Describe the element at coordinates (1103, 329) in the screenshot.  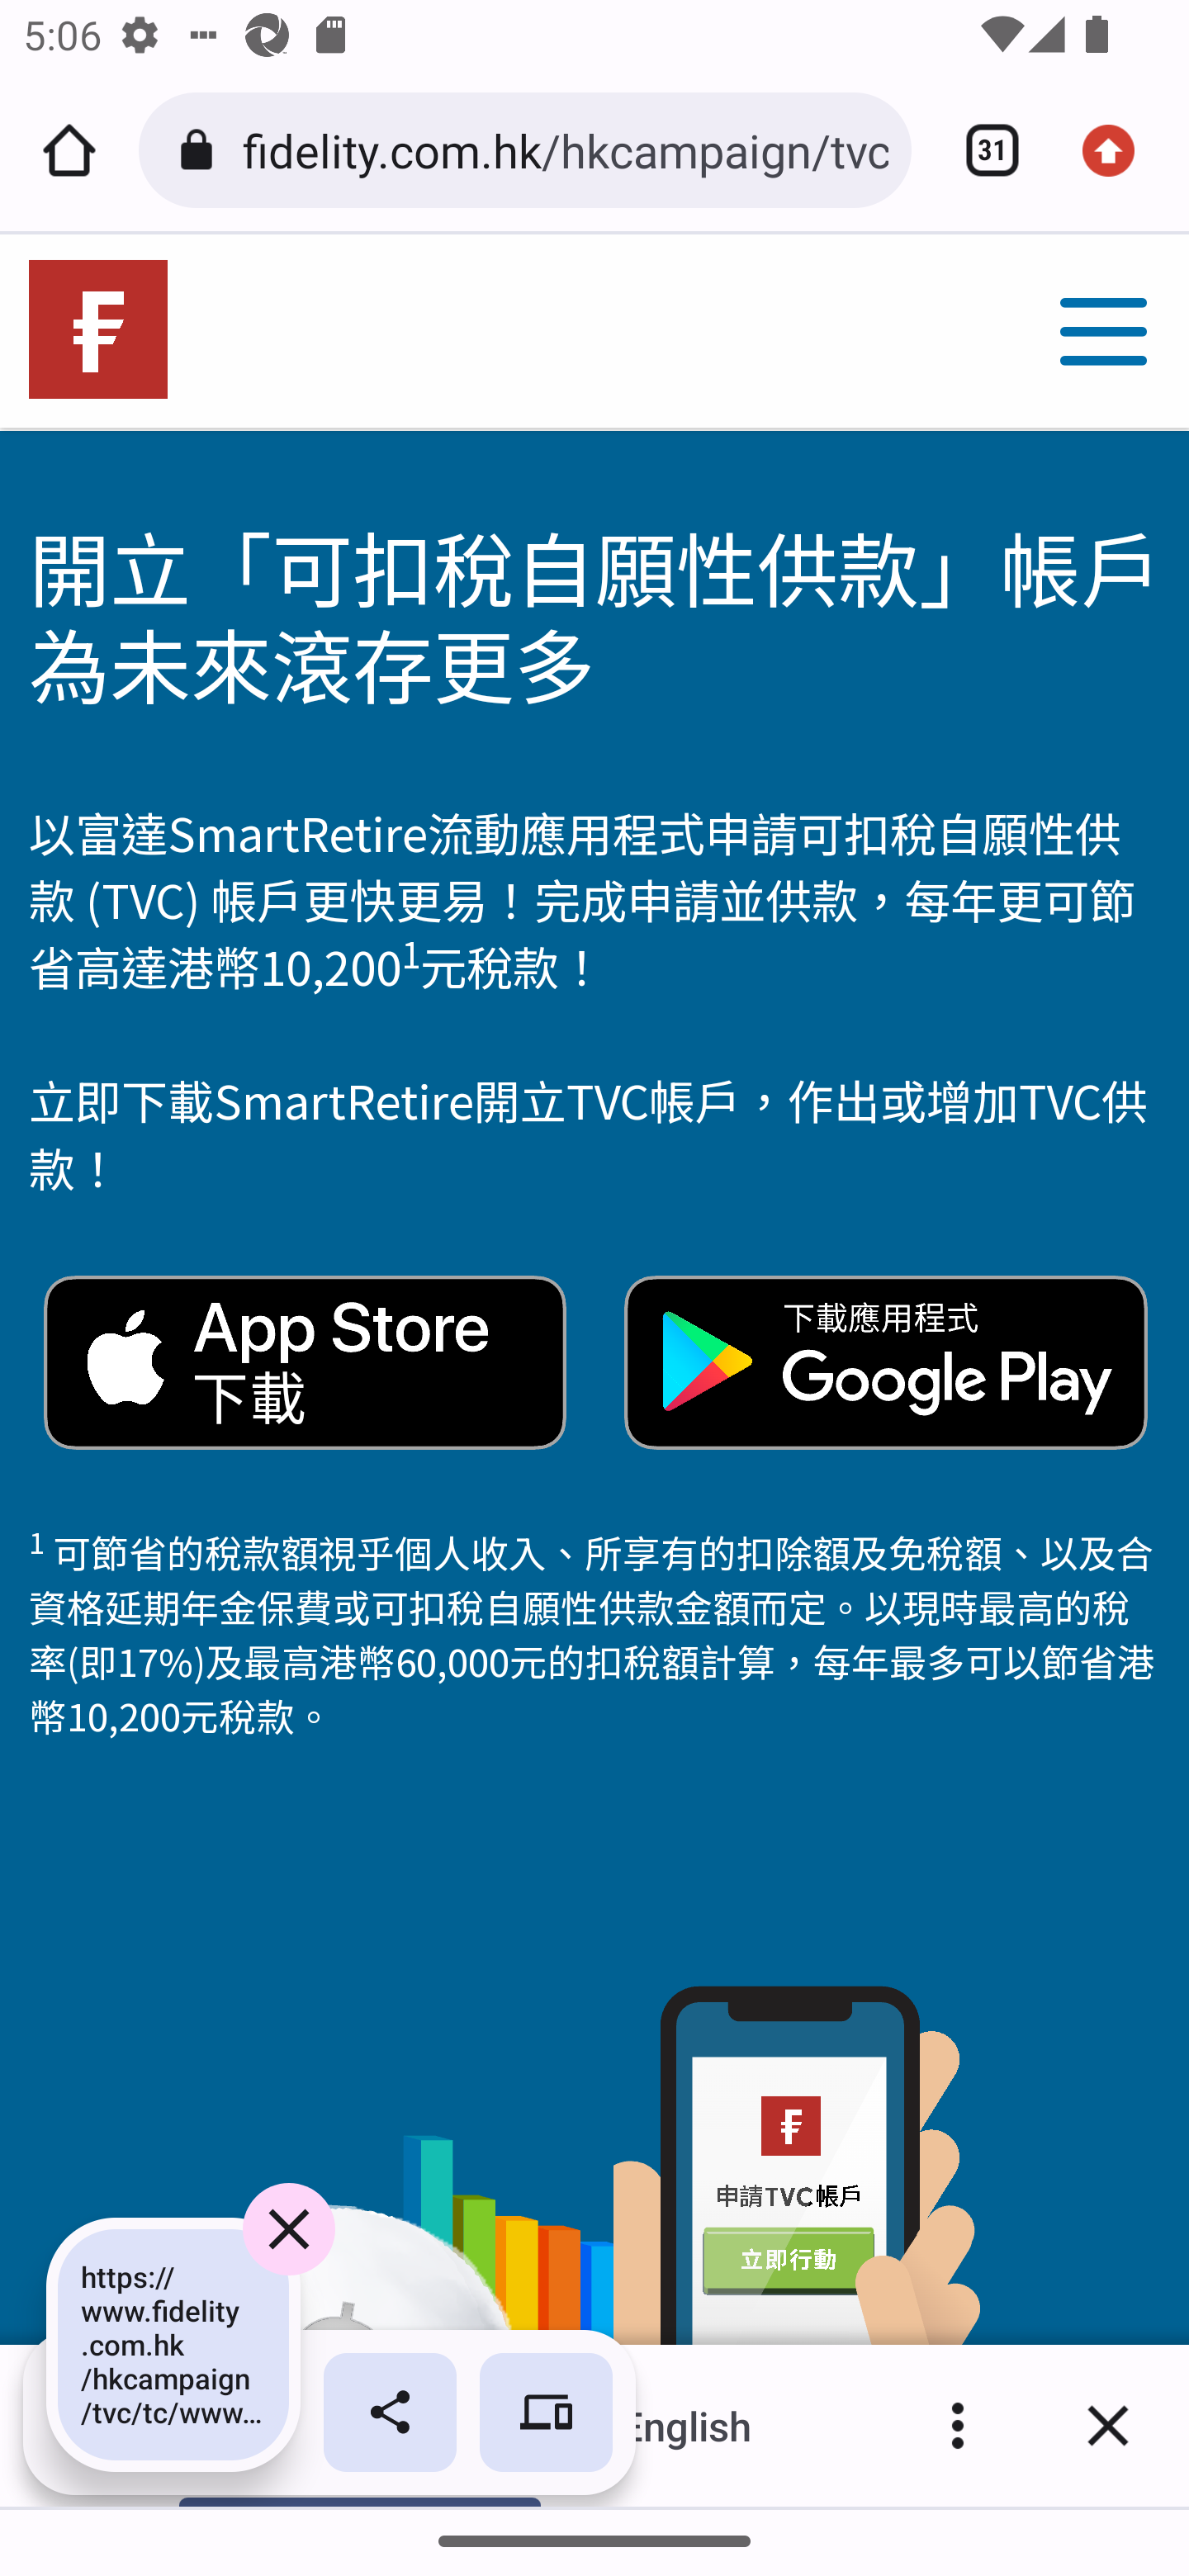
I see `javascript:; ` at that location.